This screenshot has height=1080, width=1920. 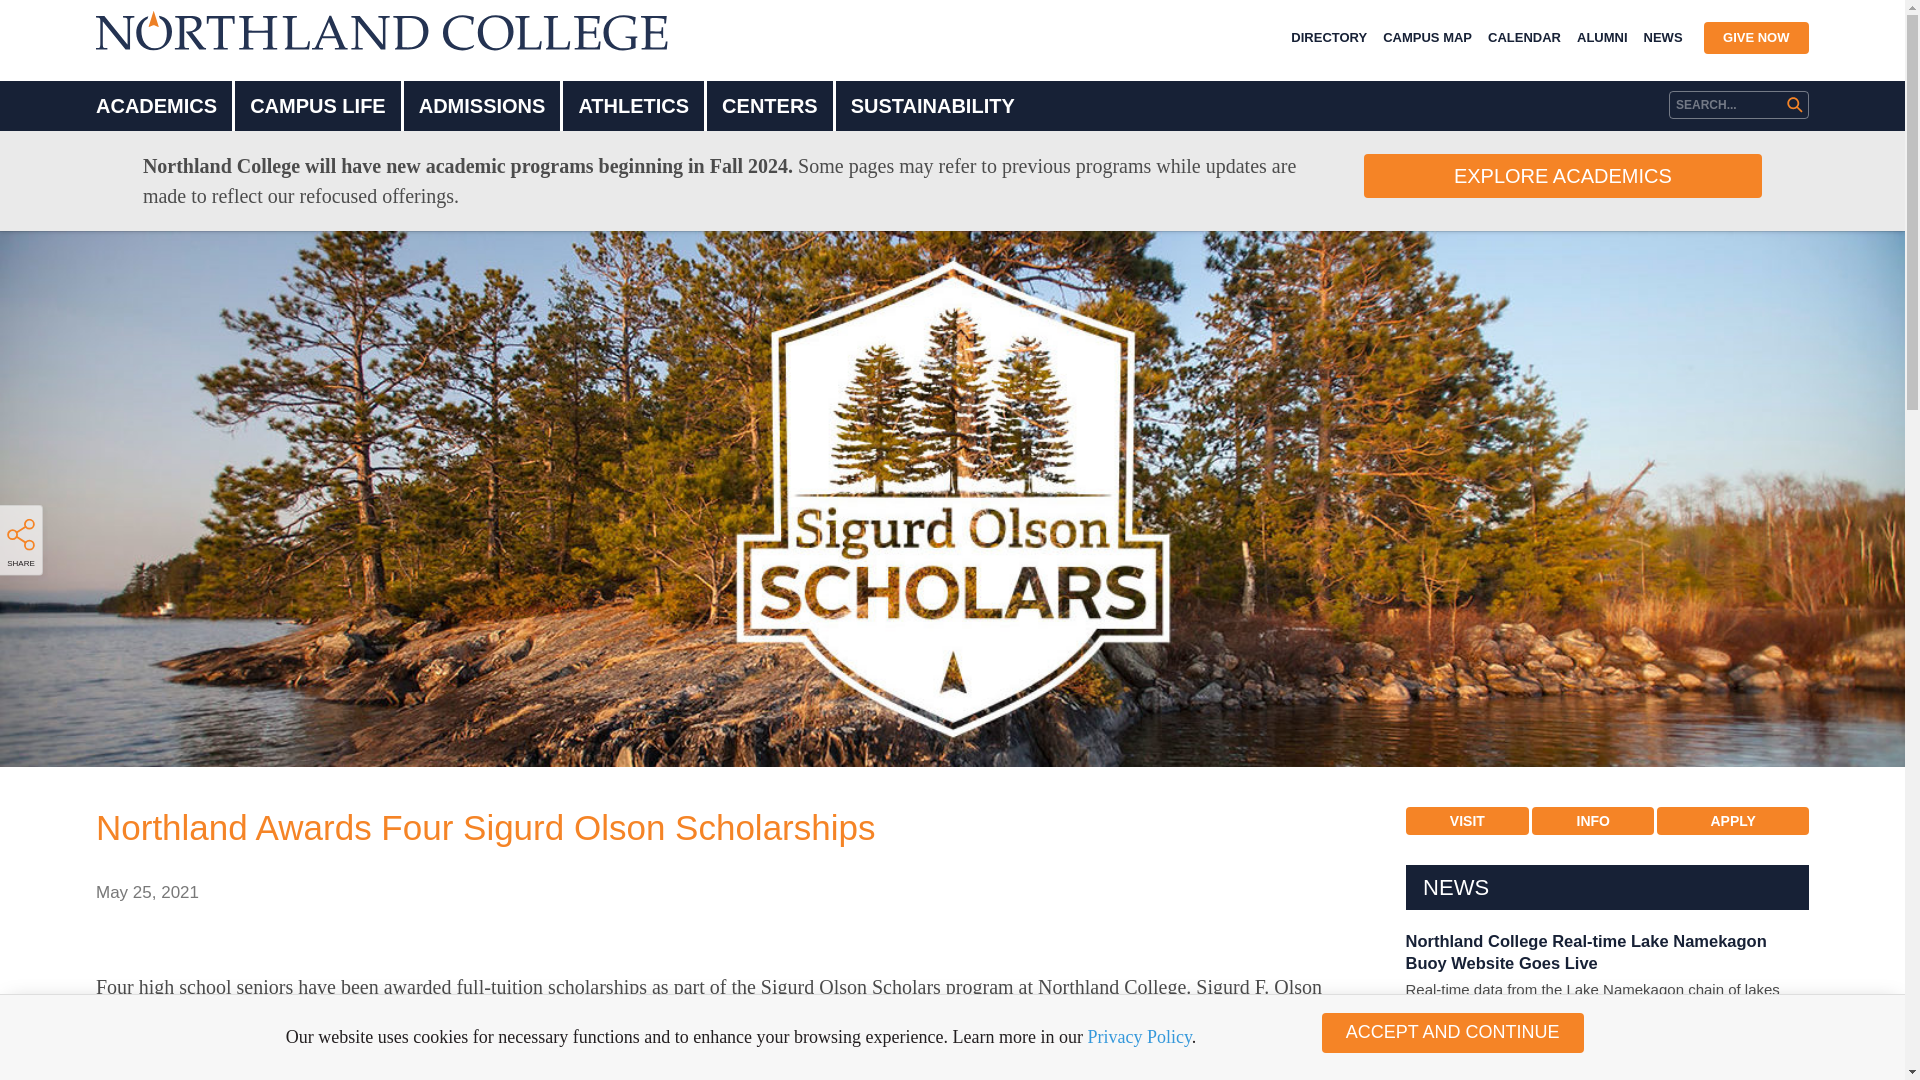 What do you see at coordinates (1602, 38) in the screenshot?
I see `ALUMNI` at bounding box center [1602, 38].